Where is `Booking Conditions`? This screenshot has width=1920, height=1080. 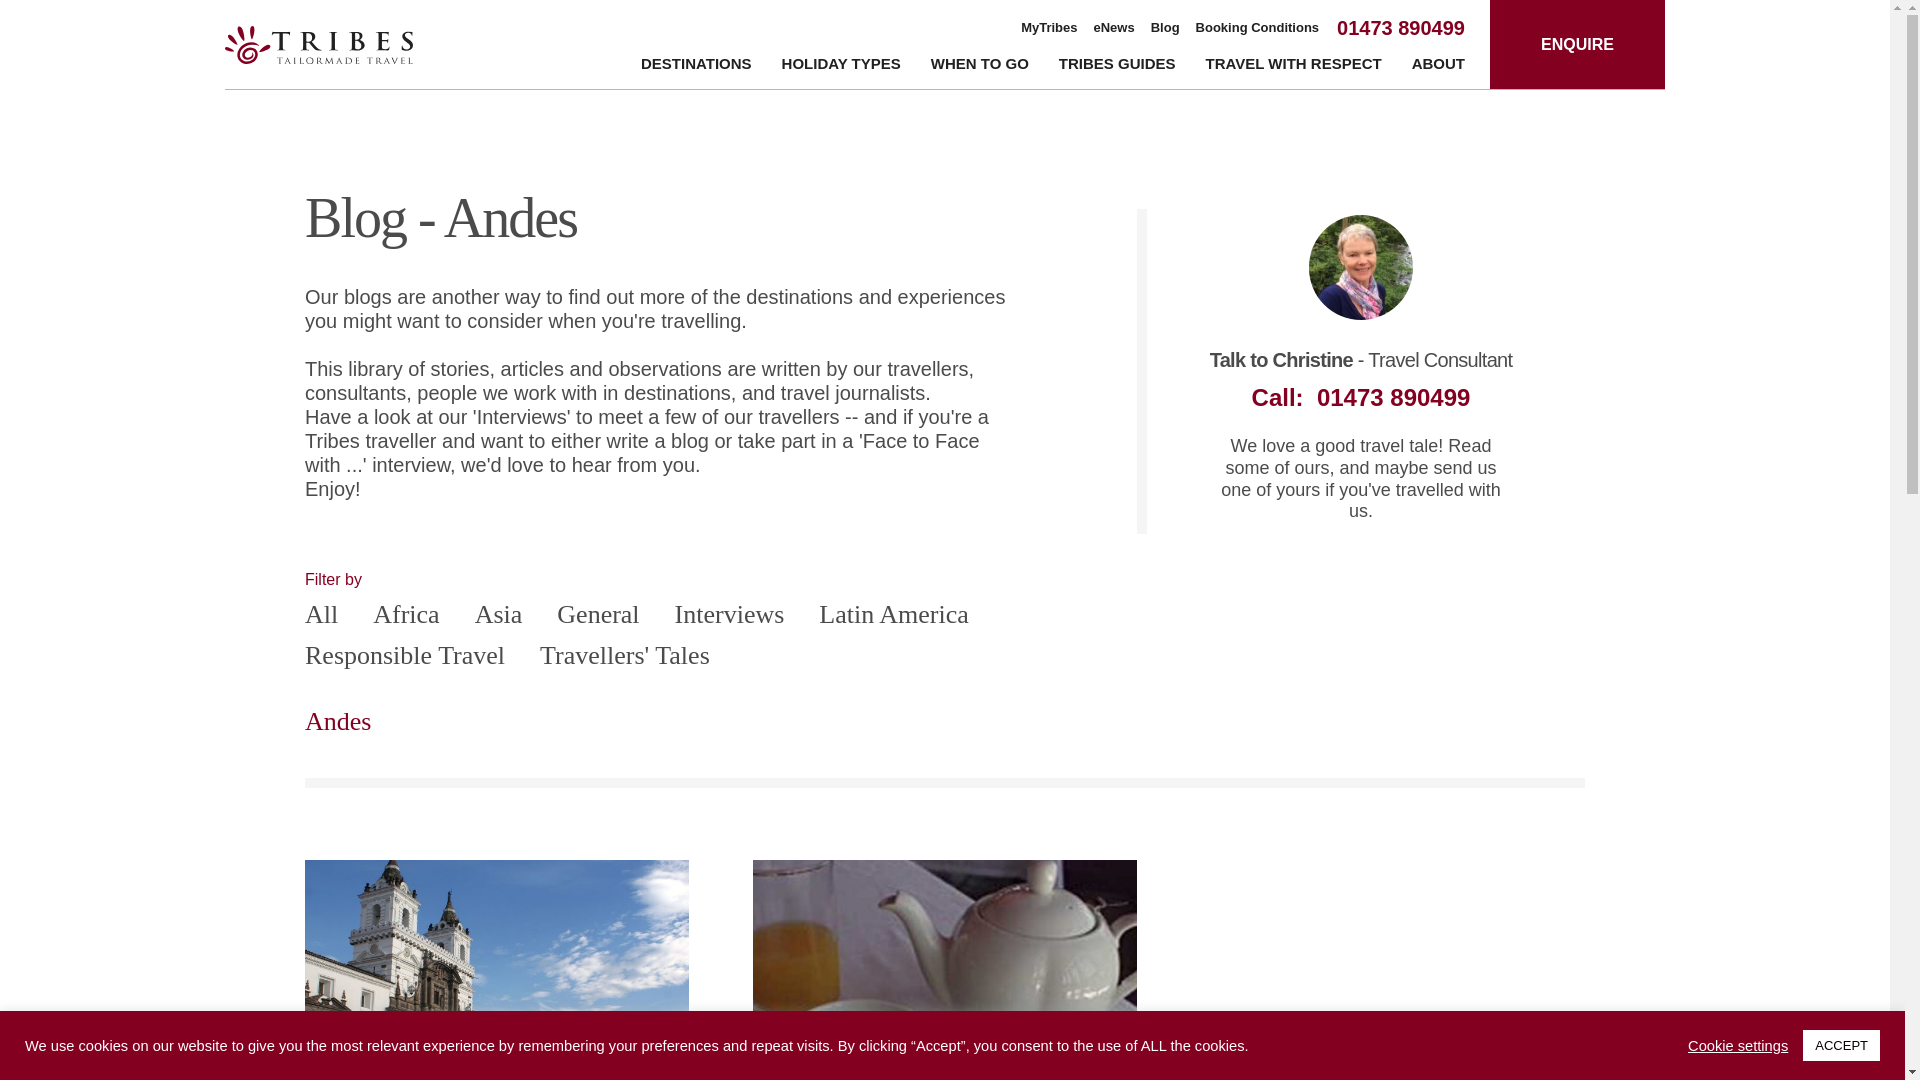 Booking Conditions is located at coordinates (1258, 28).